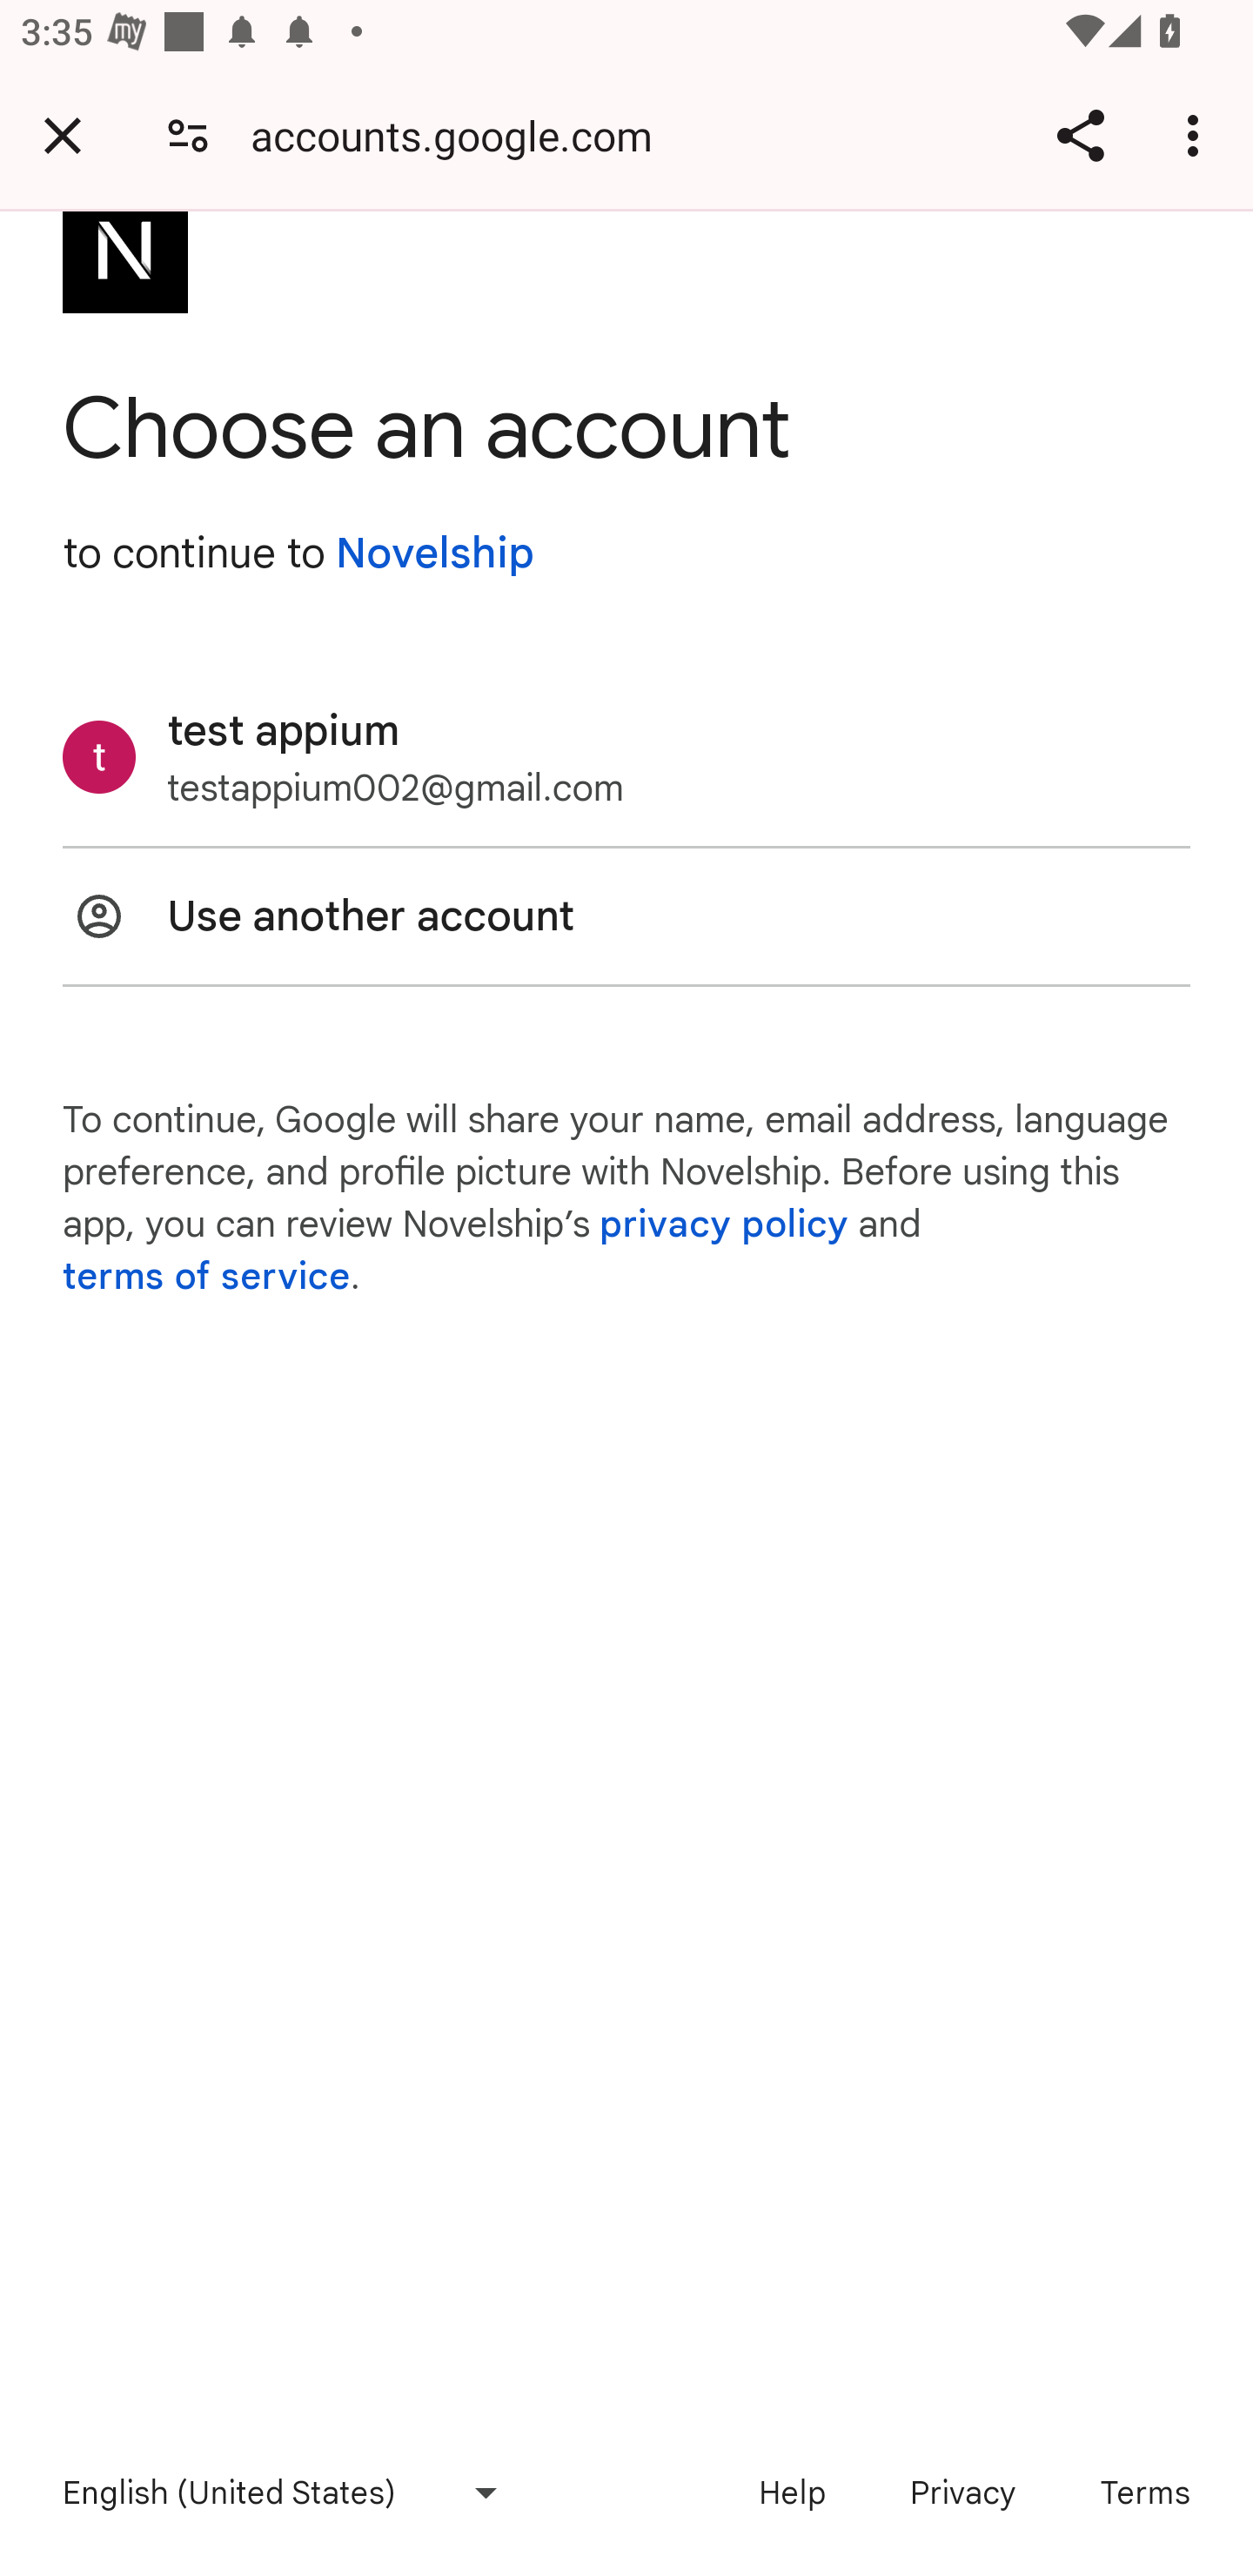 The image size is (1253, 2576). Describe the element at coordinates (626, 916) in the screenshot. I see `Use another account` at that location.